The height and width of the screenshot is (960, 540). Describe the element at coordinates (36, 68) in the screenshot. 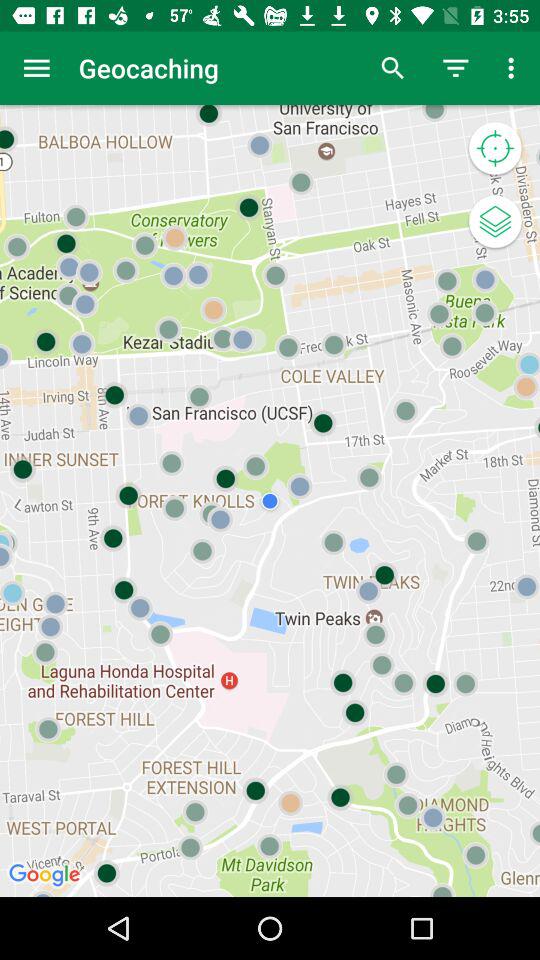

I see `select icon to the left of the geocaching` at that location.